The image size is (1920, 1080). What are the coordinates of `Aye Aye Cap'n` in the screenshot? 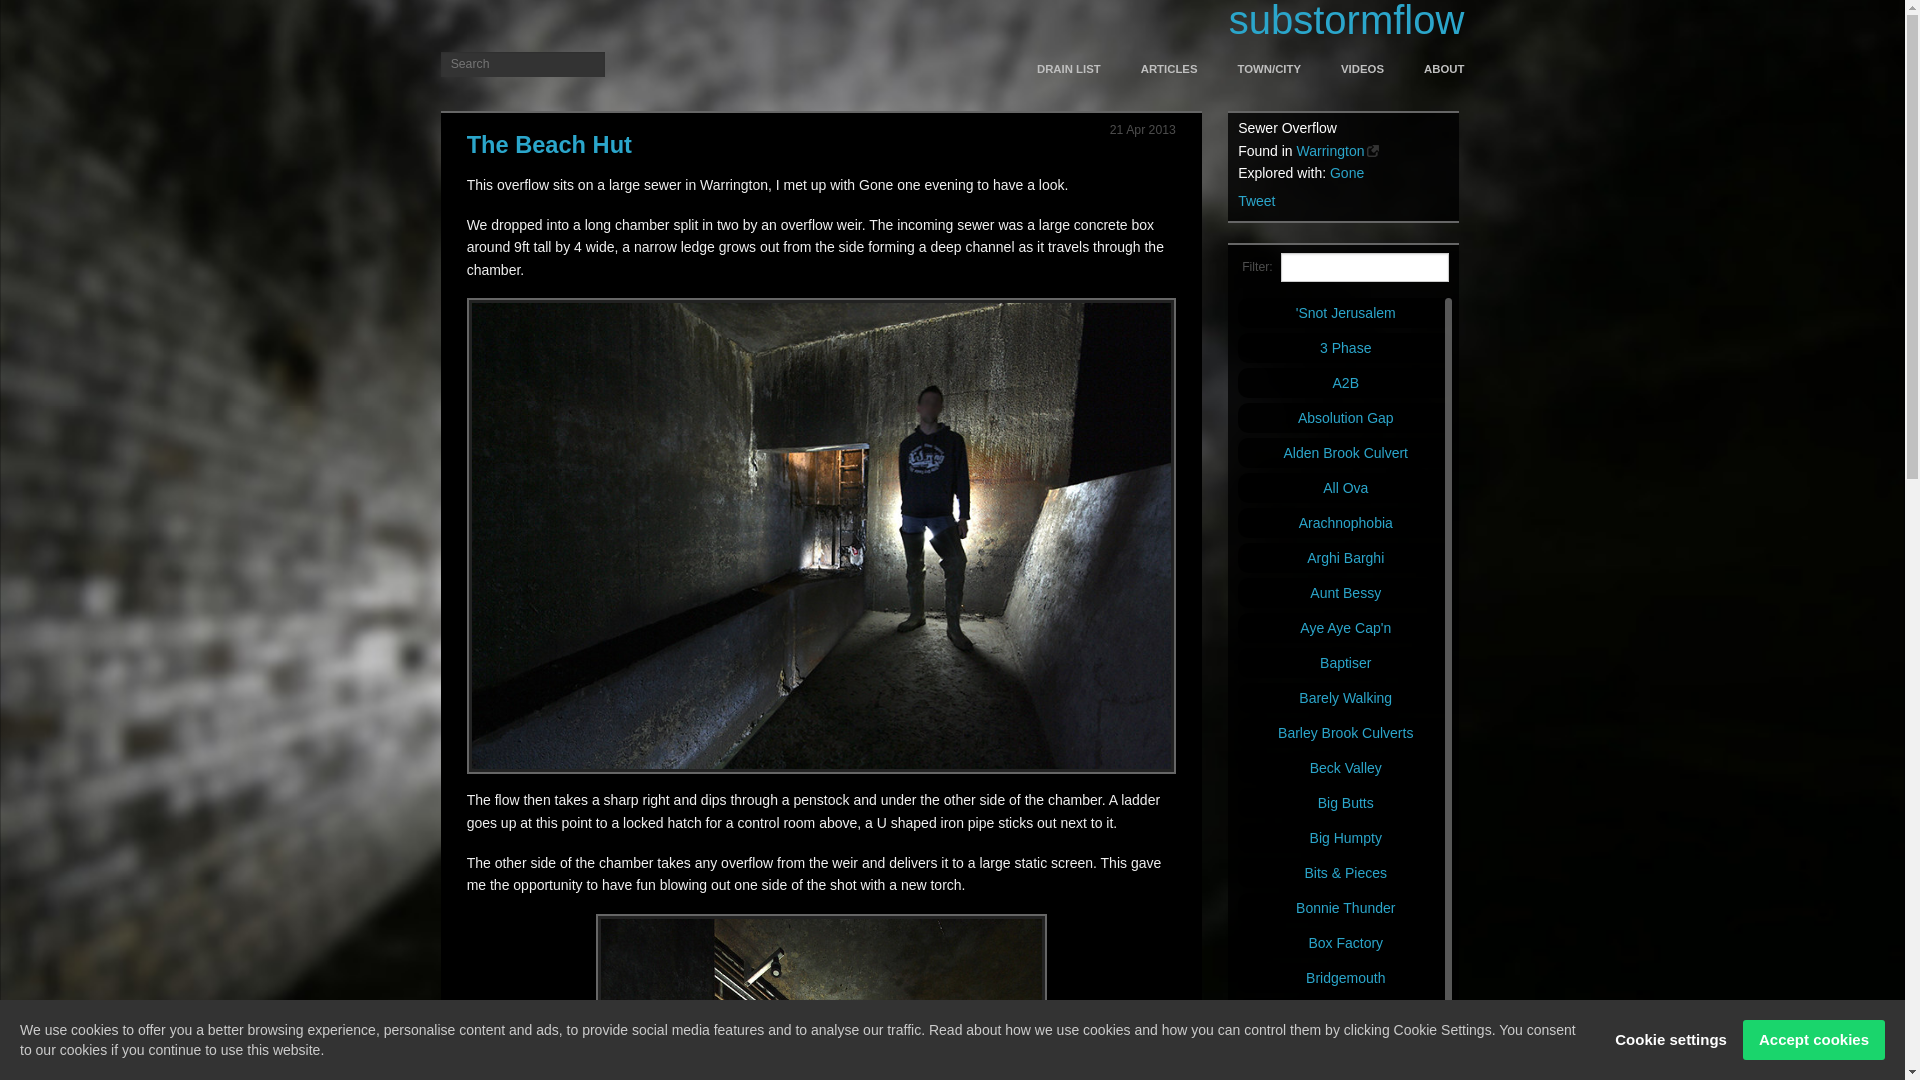 It's located at (1346, 628).